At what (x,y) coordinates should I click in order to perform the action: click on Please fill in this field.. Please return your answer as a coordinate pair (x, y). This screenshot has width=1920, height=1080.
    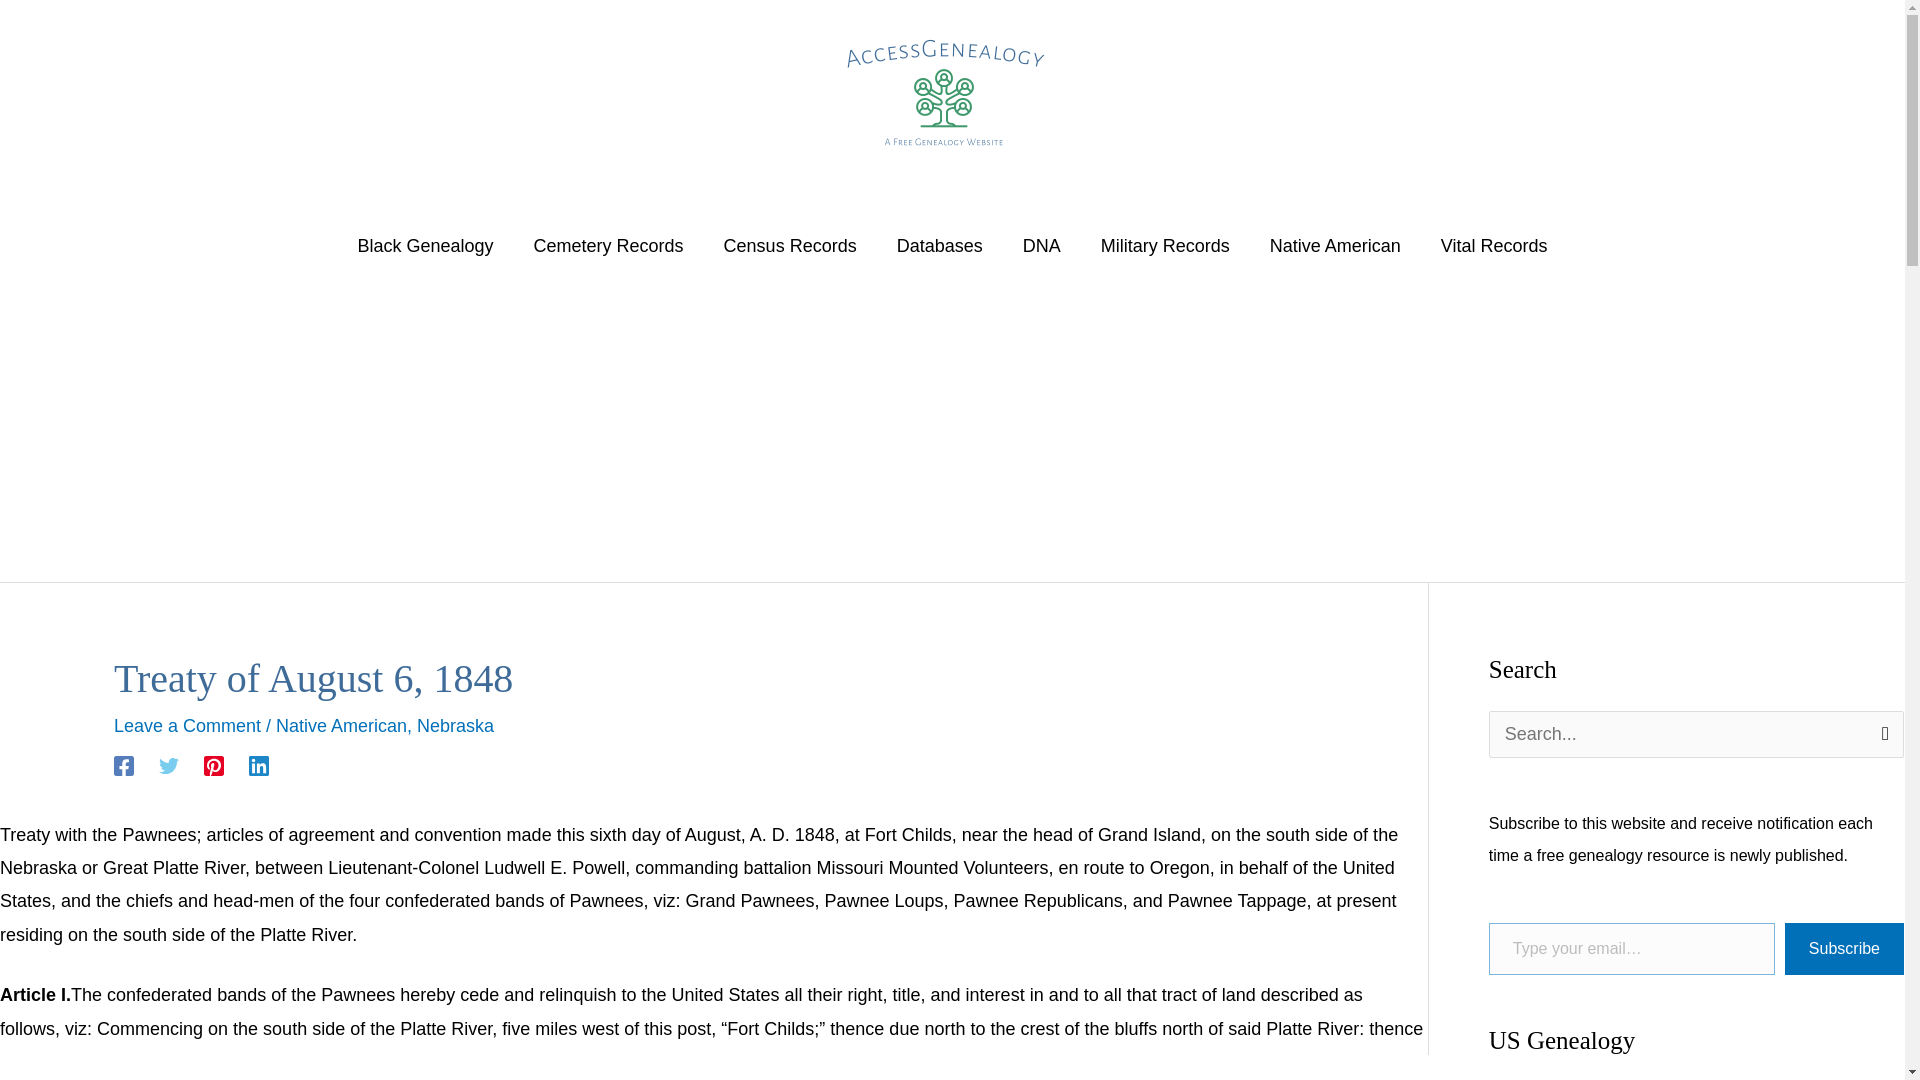
    Looking at the image, I should click on (1632, 950).